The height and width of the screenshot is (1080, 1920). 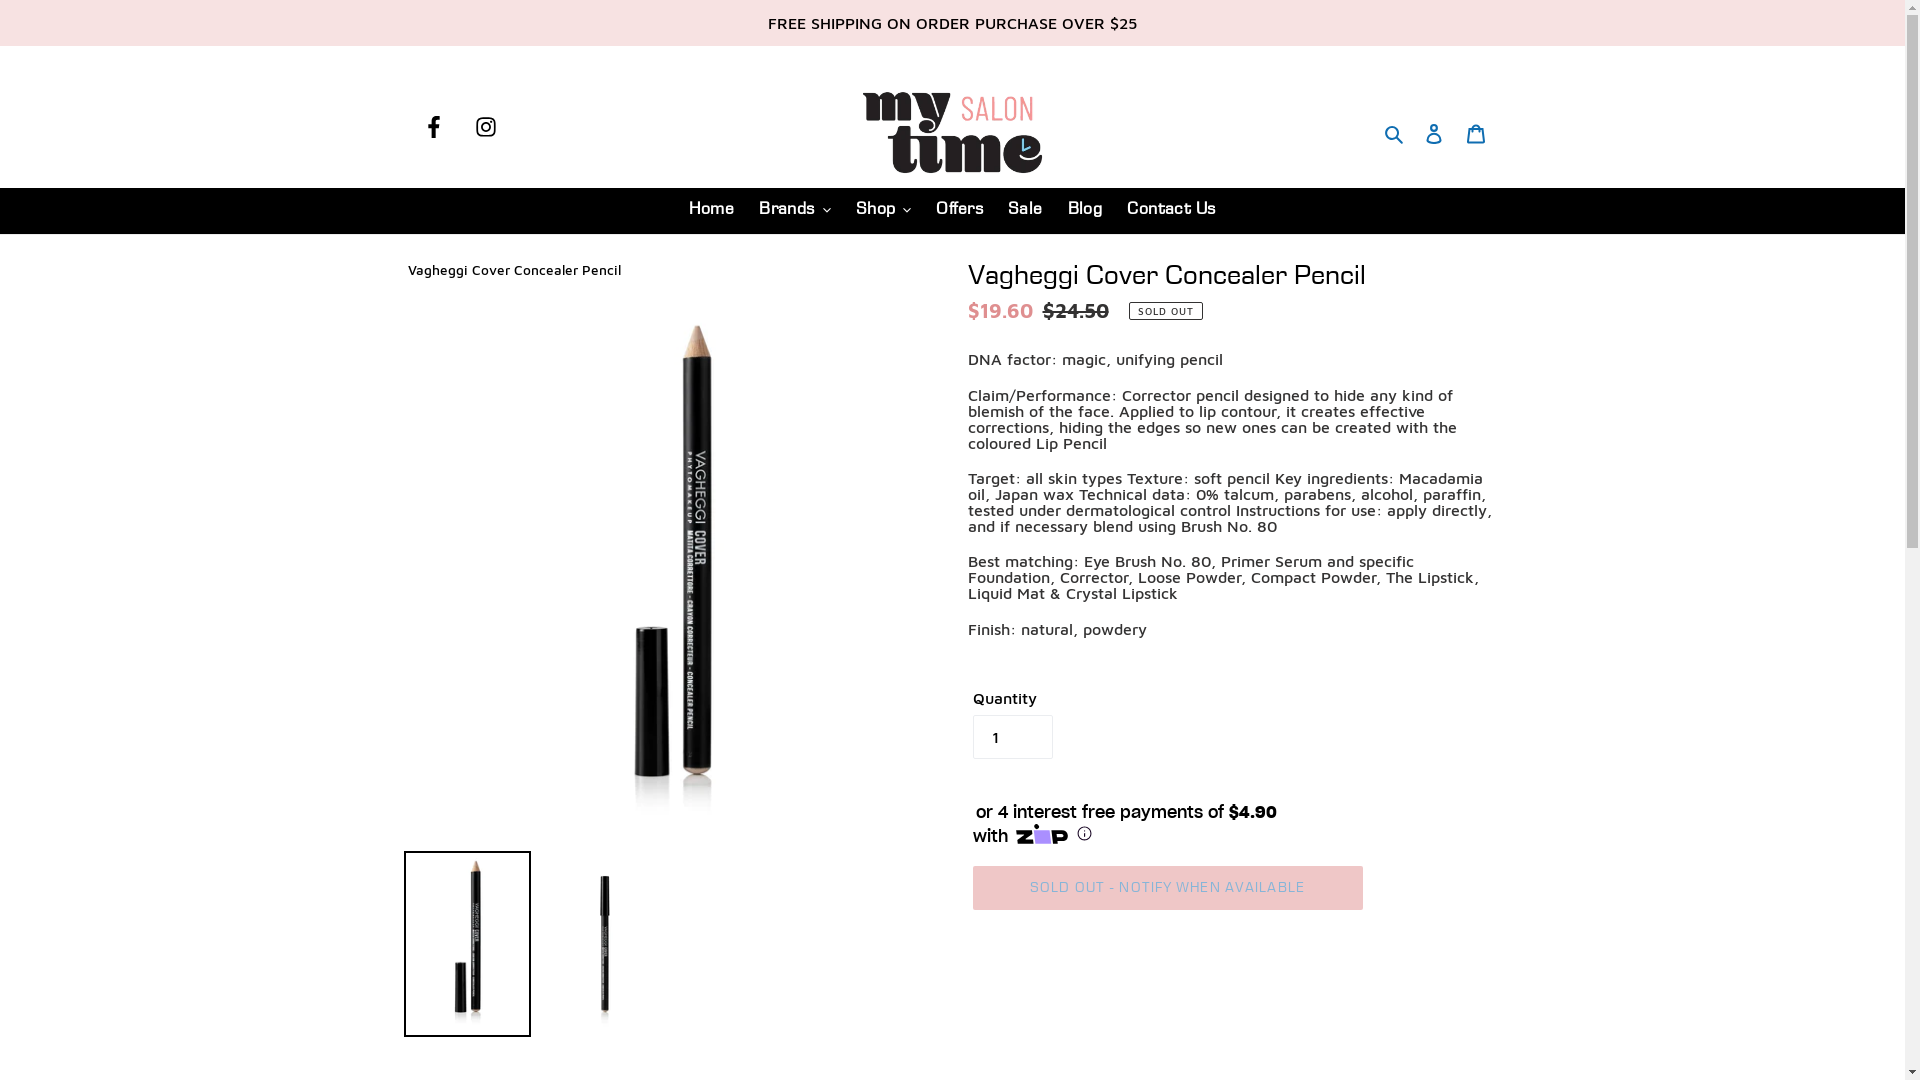 What do you see at coordinates (485, 126) in the screenshot?
I see `Instagram` at bounding box center [485, 126].